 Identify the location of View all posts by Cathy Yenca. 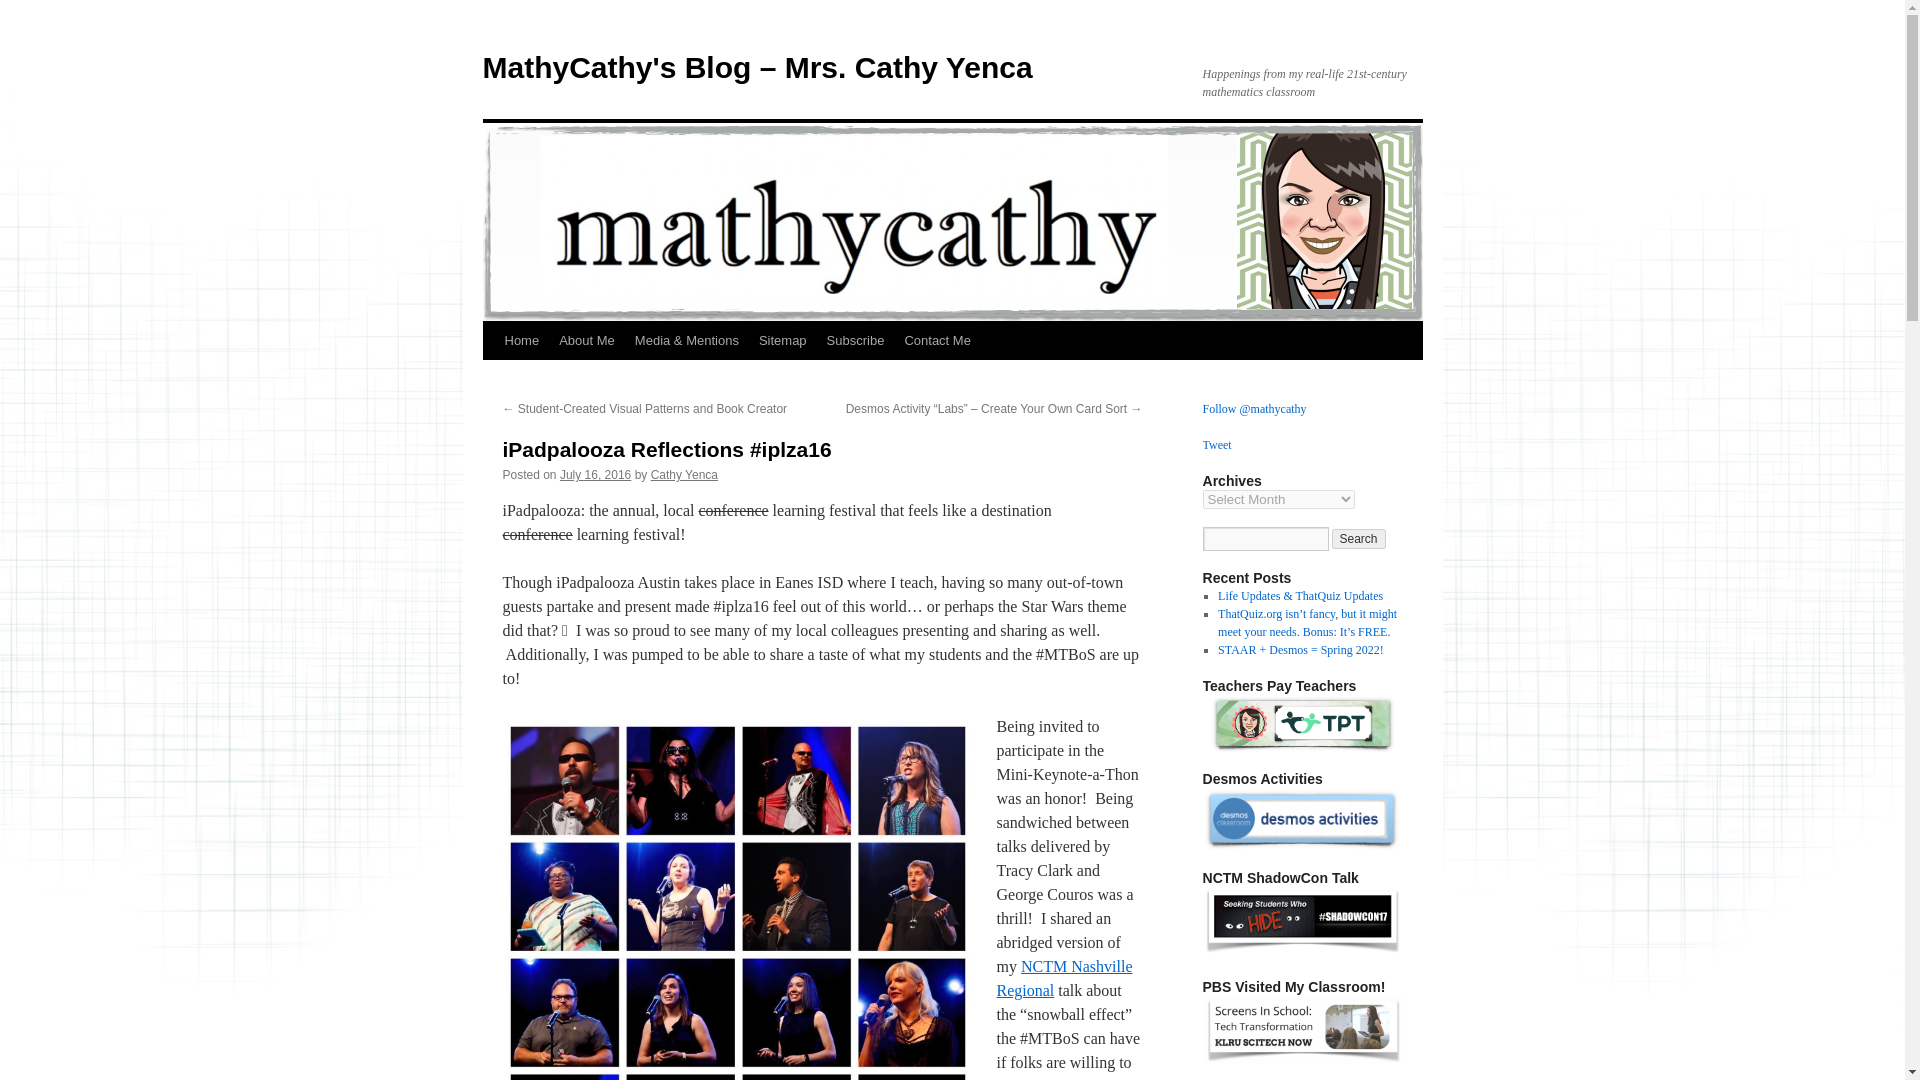
(684, 474).